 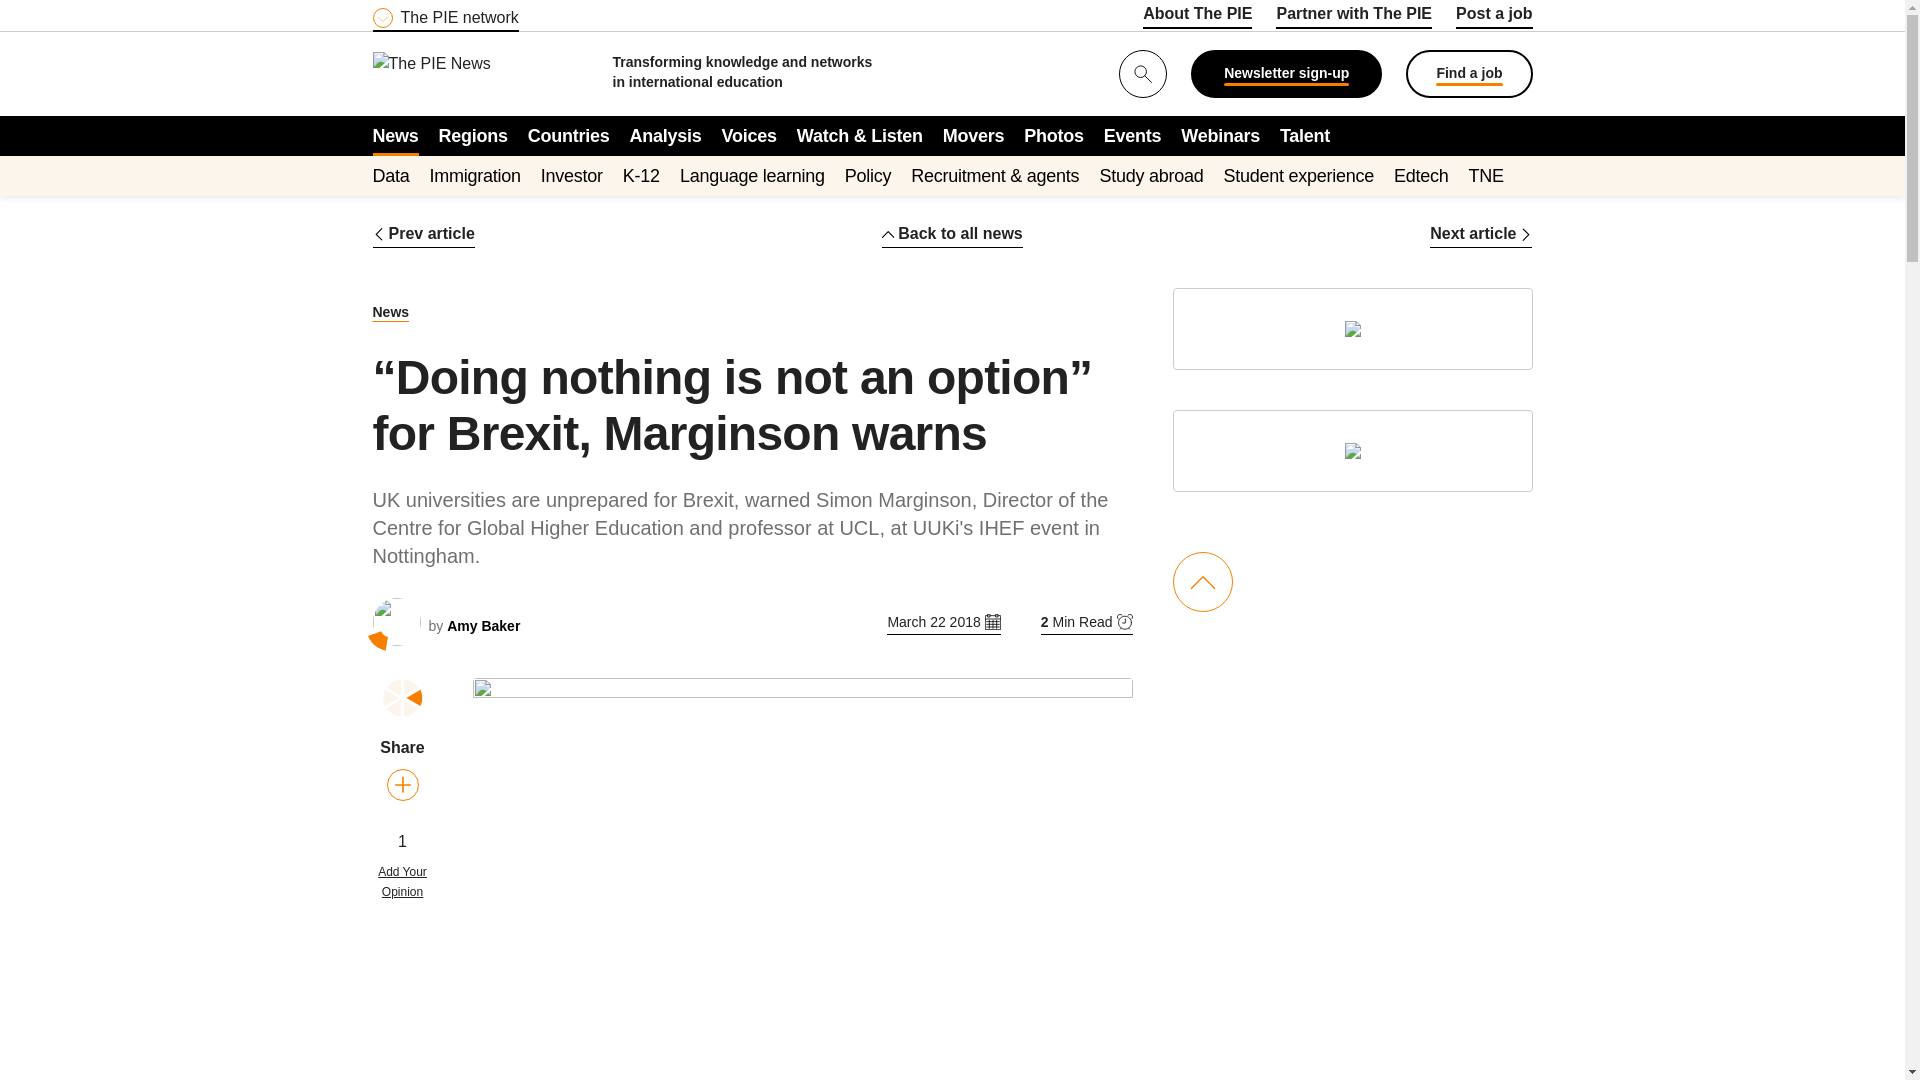 I want to click on News, so click(x=395, y=135).